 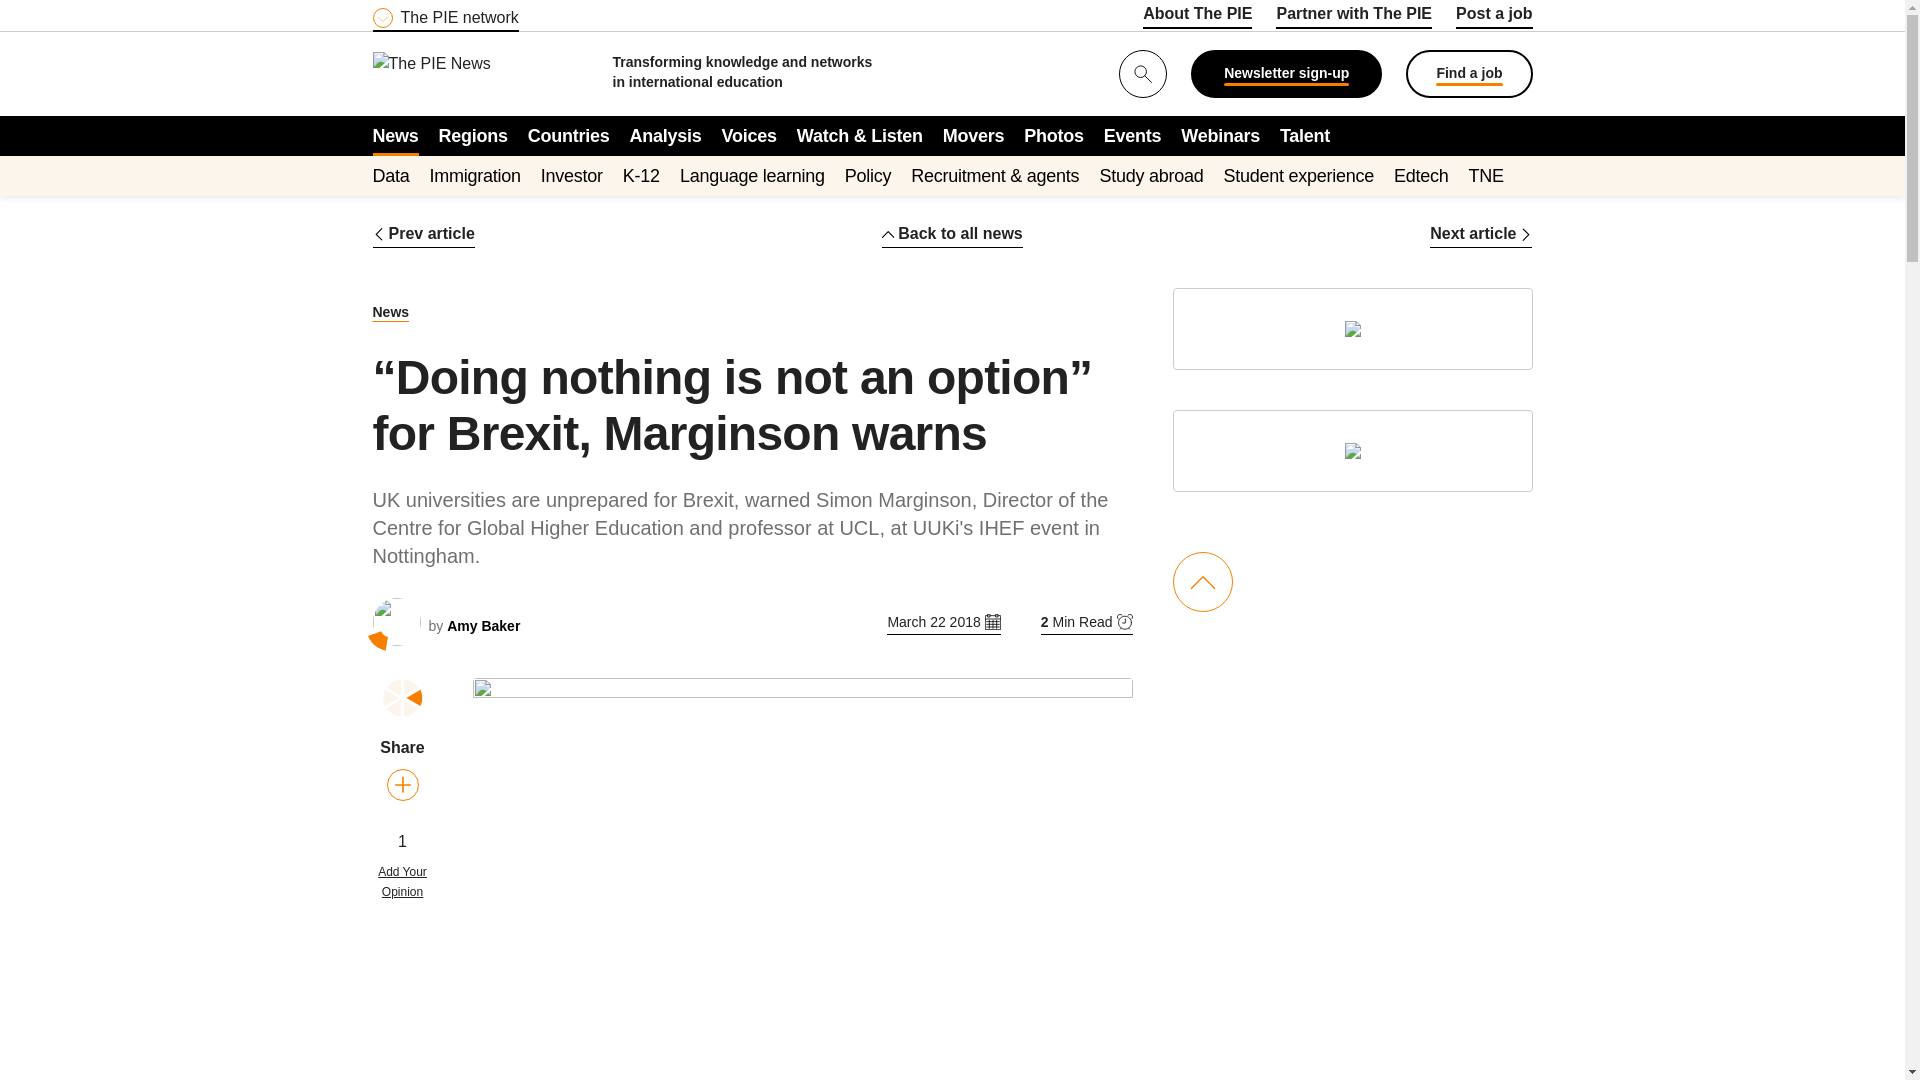 I want to click on News, so click(x=395, y=135).